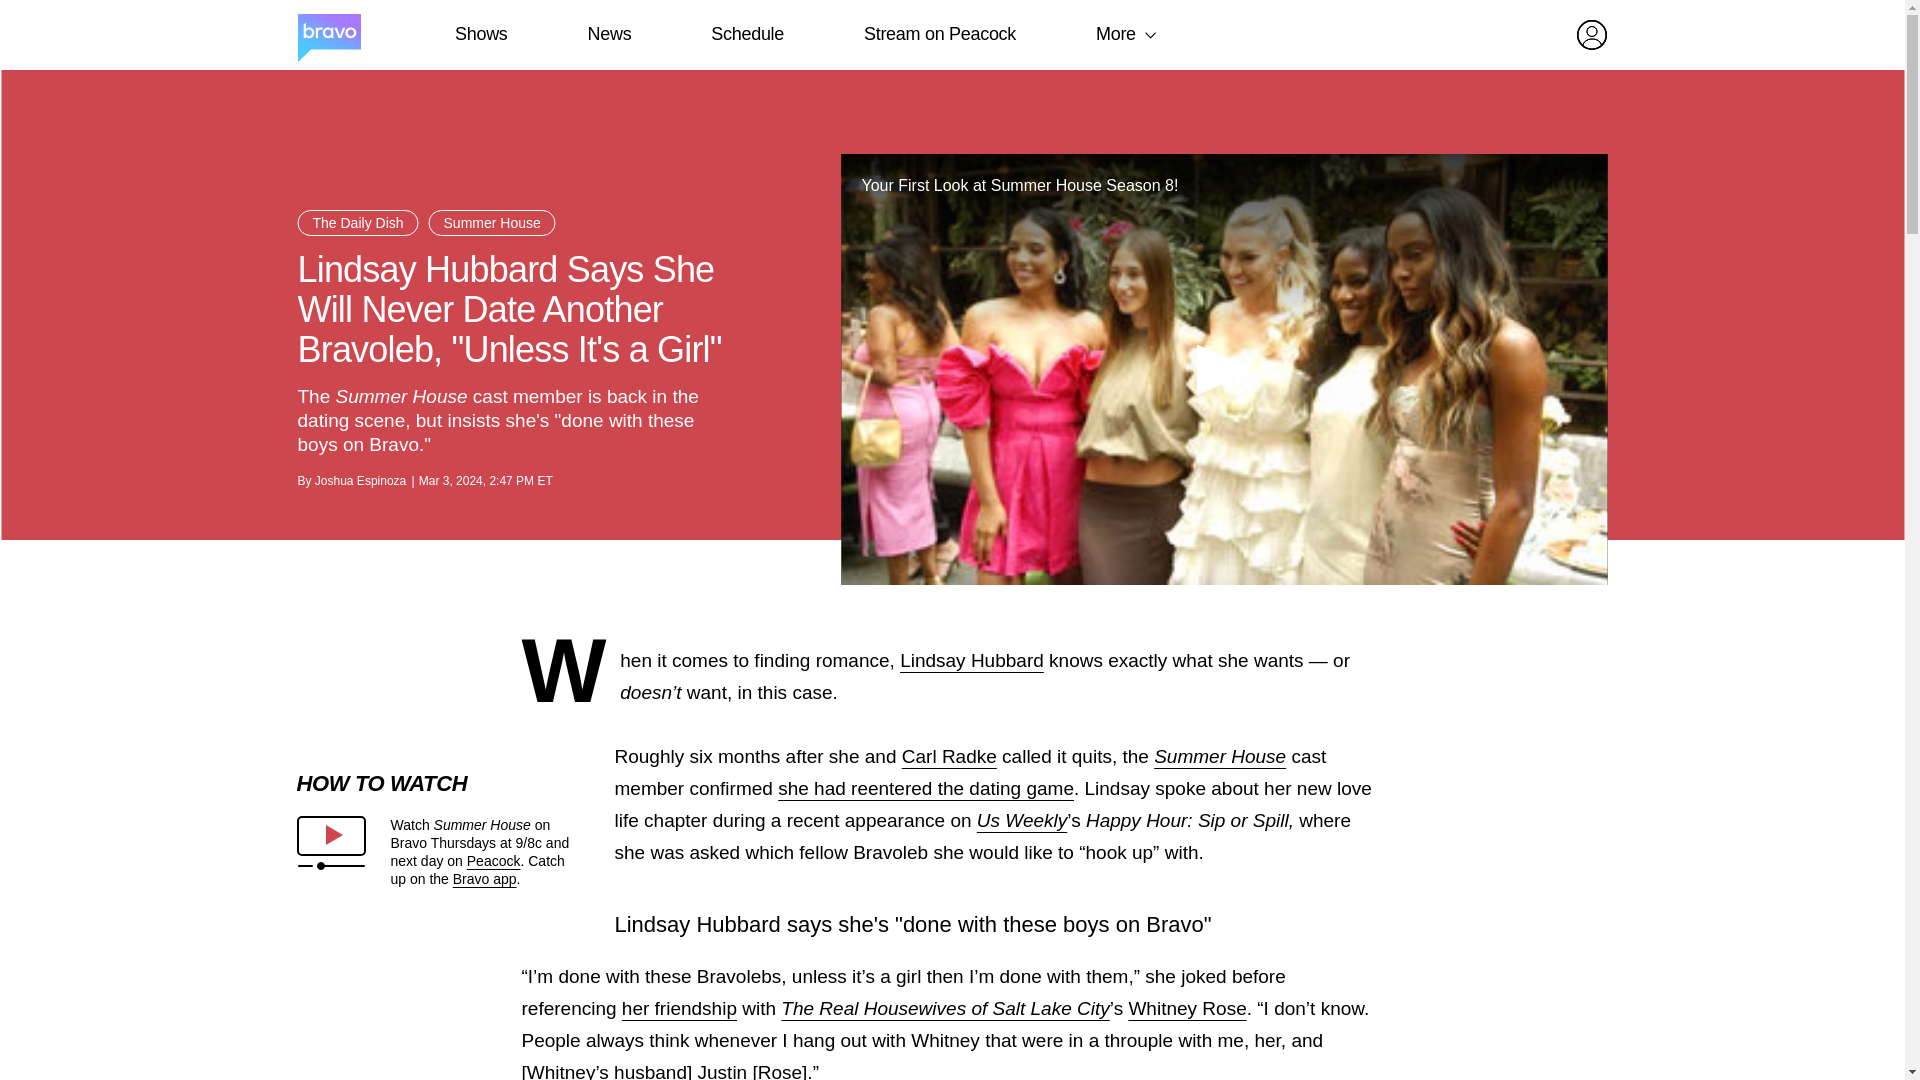 This screenshot has width=1920, height=1080. I want to click on she had reentered the dating game, so click(925, 788).